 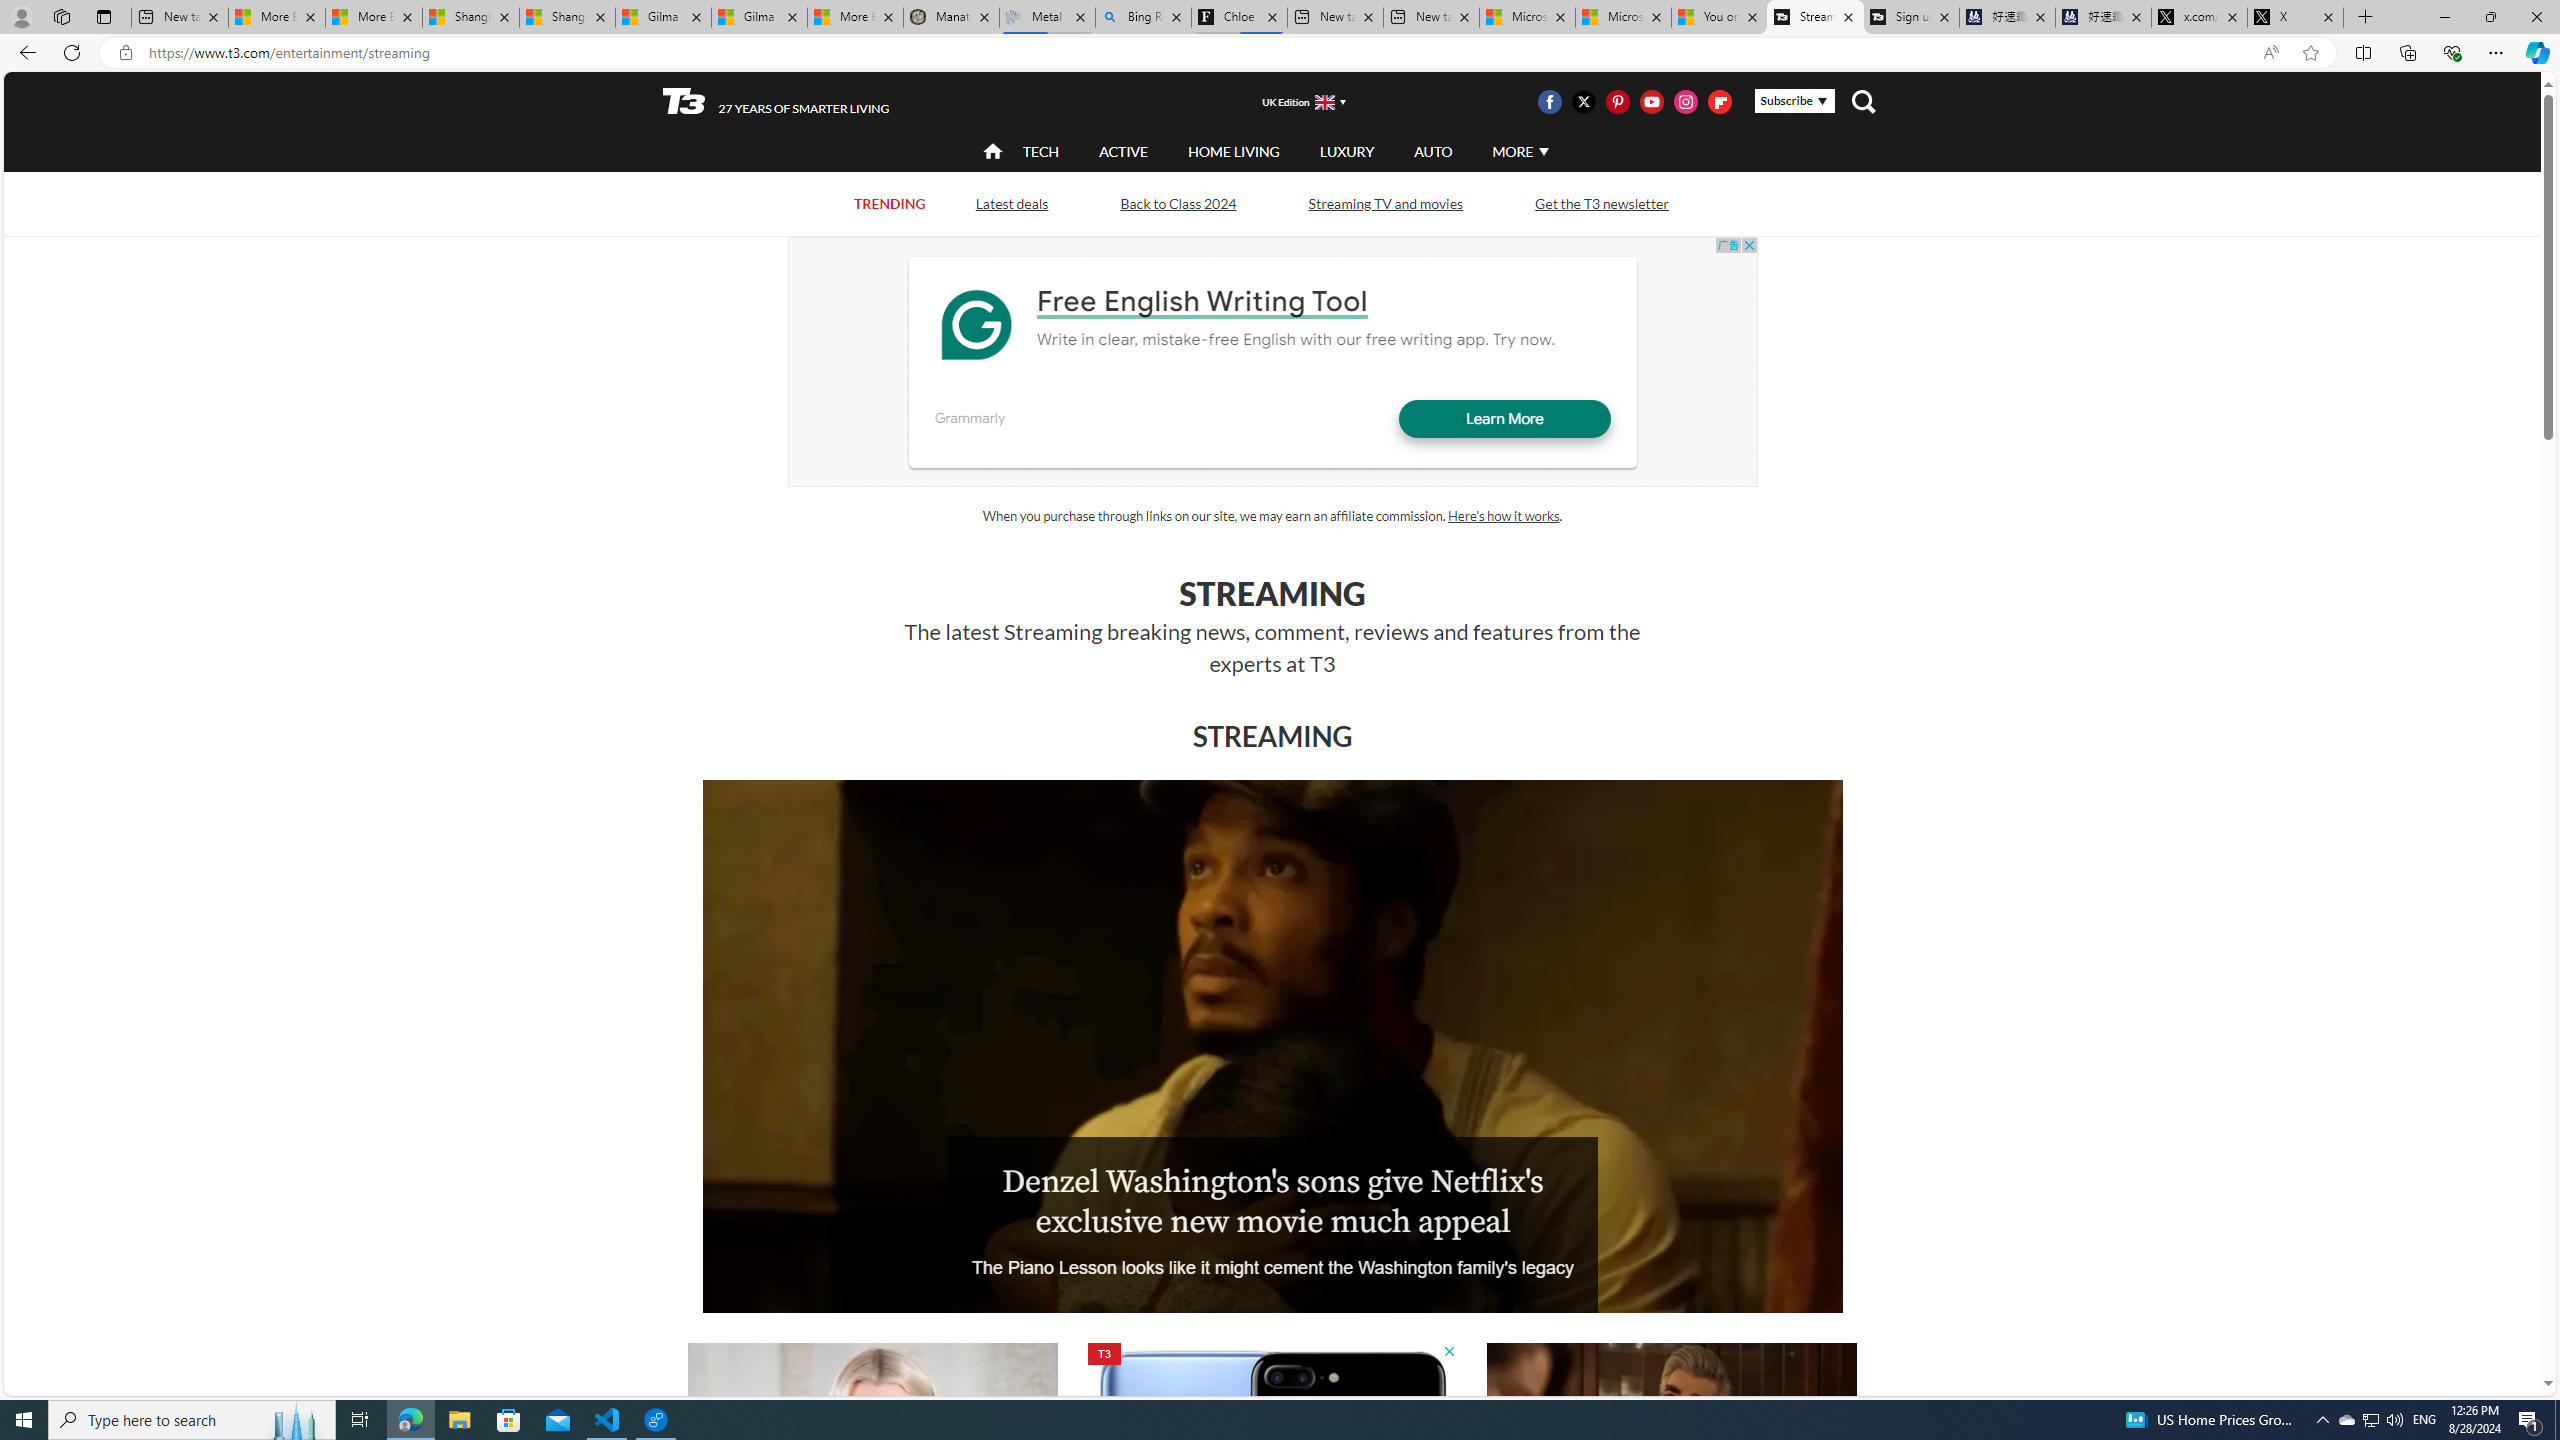 What do you see at coordinates (1434, 152) in the screenshot?
I see `AUTO` at bounding box center [1434, 152].